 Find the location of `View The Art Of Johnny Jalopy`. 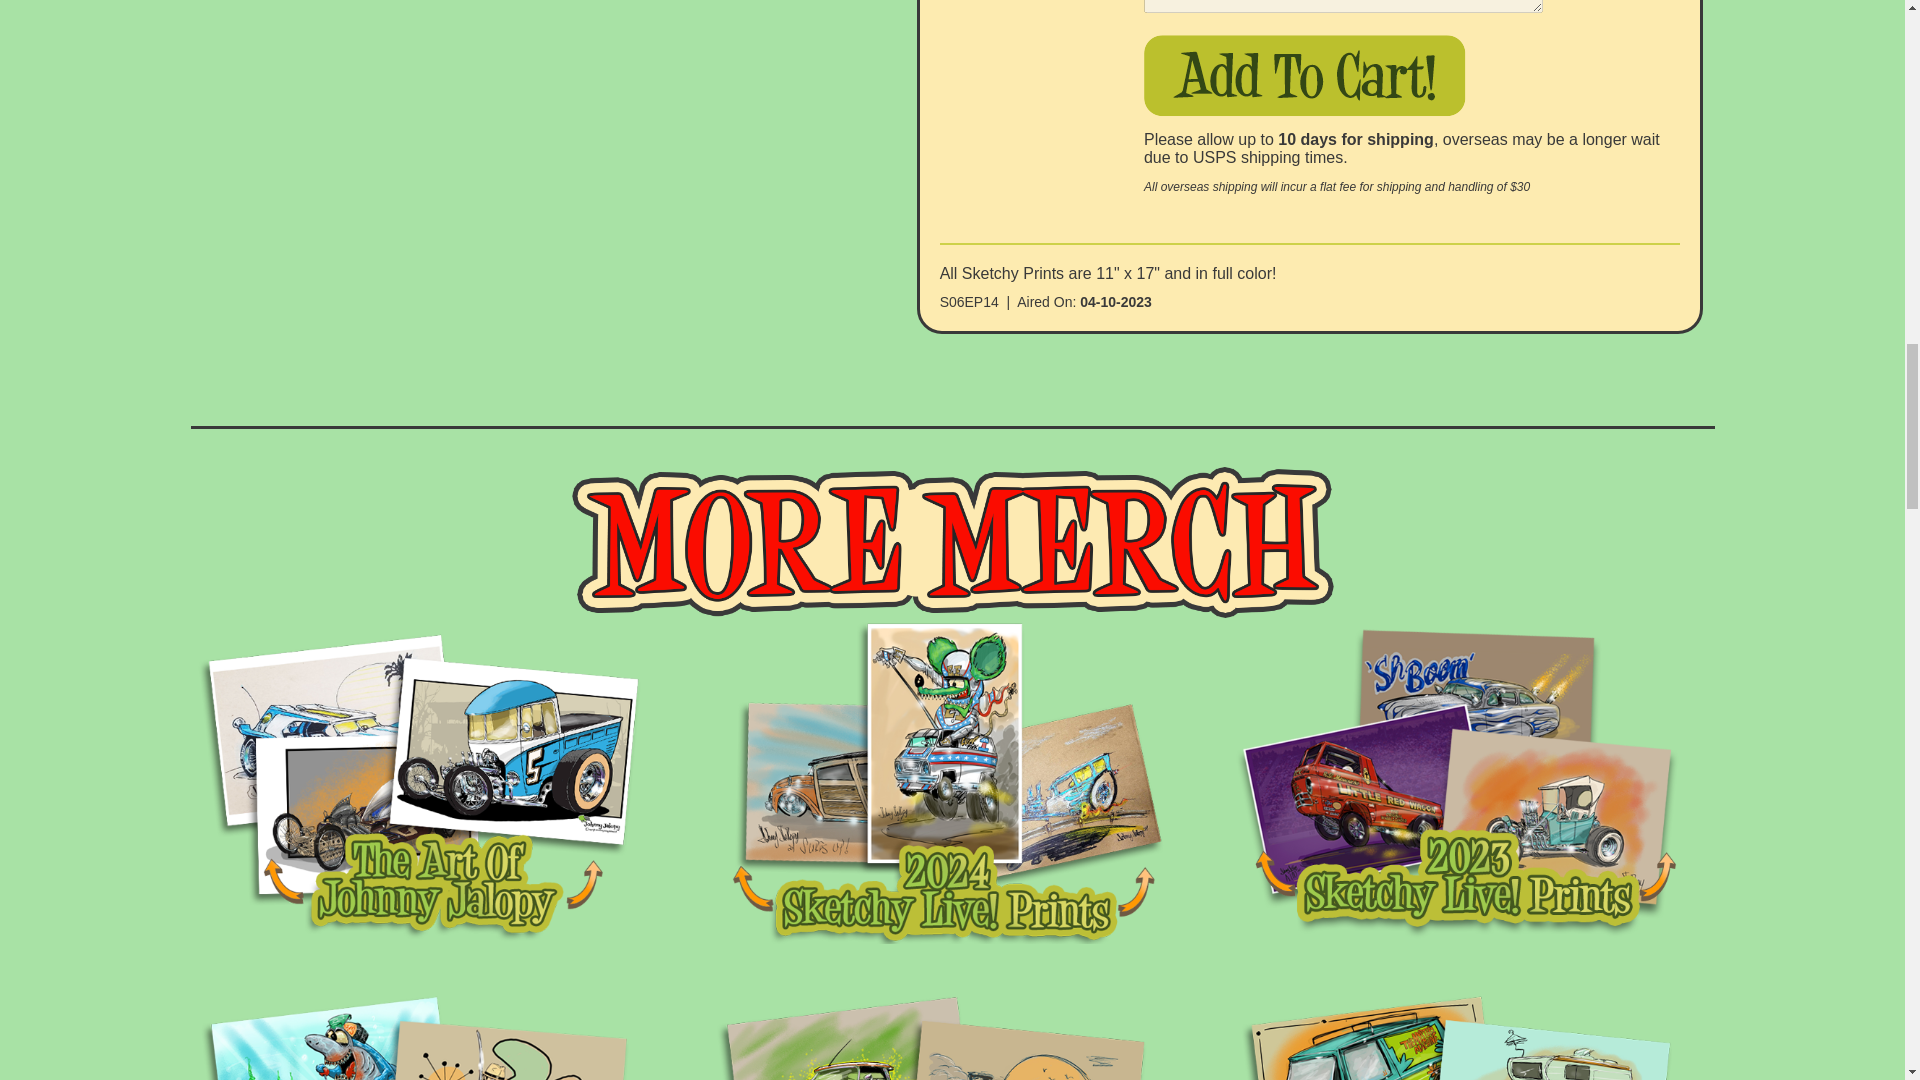

View The Art Of Johnny Jalopy is located at coordinates (430, 782).